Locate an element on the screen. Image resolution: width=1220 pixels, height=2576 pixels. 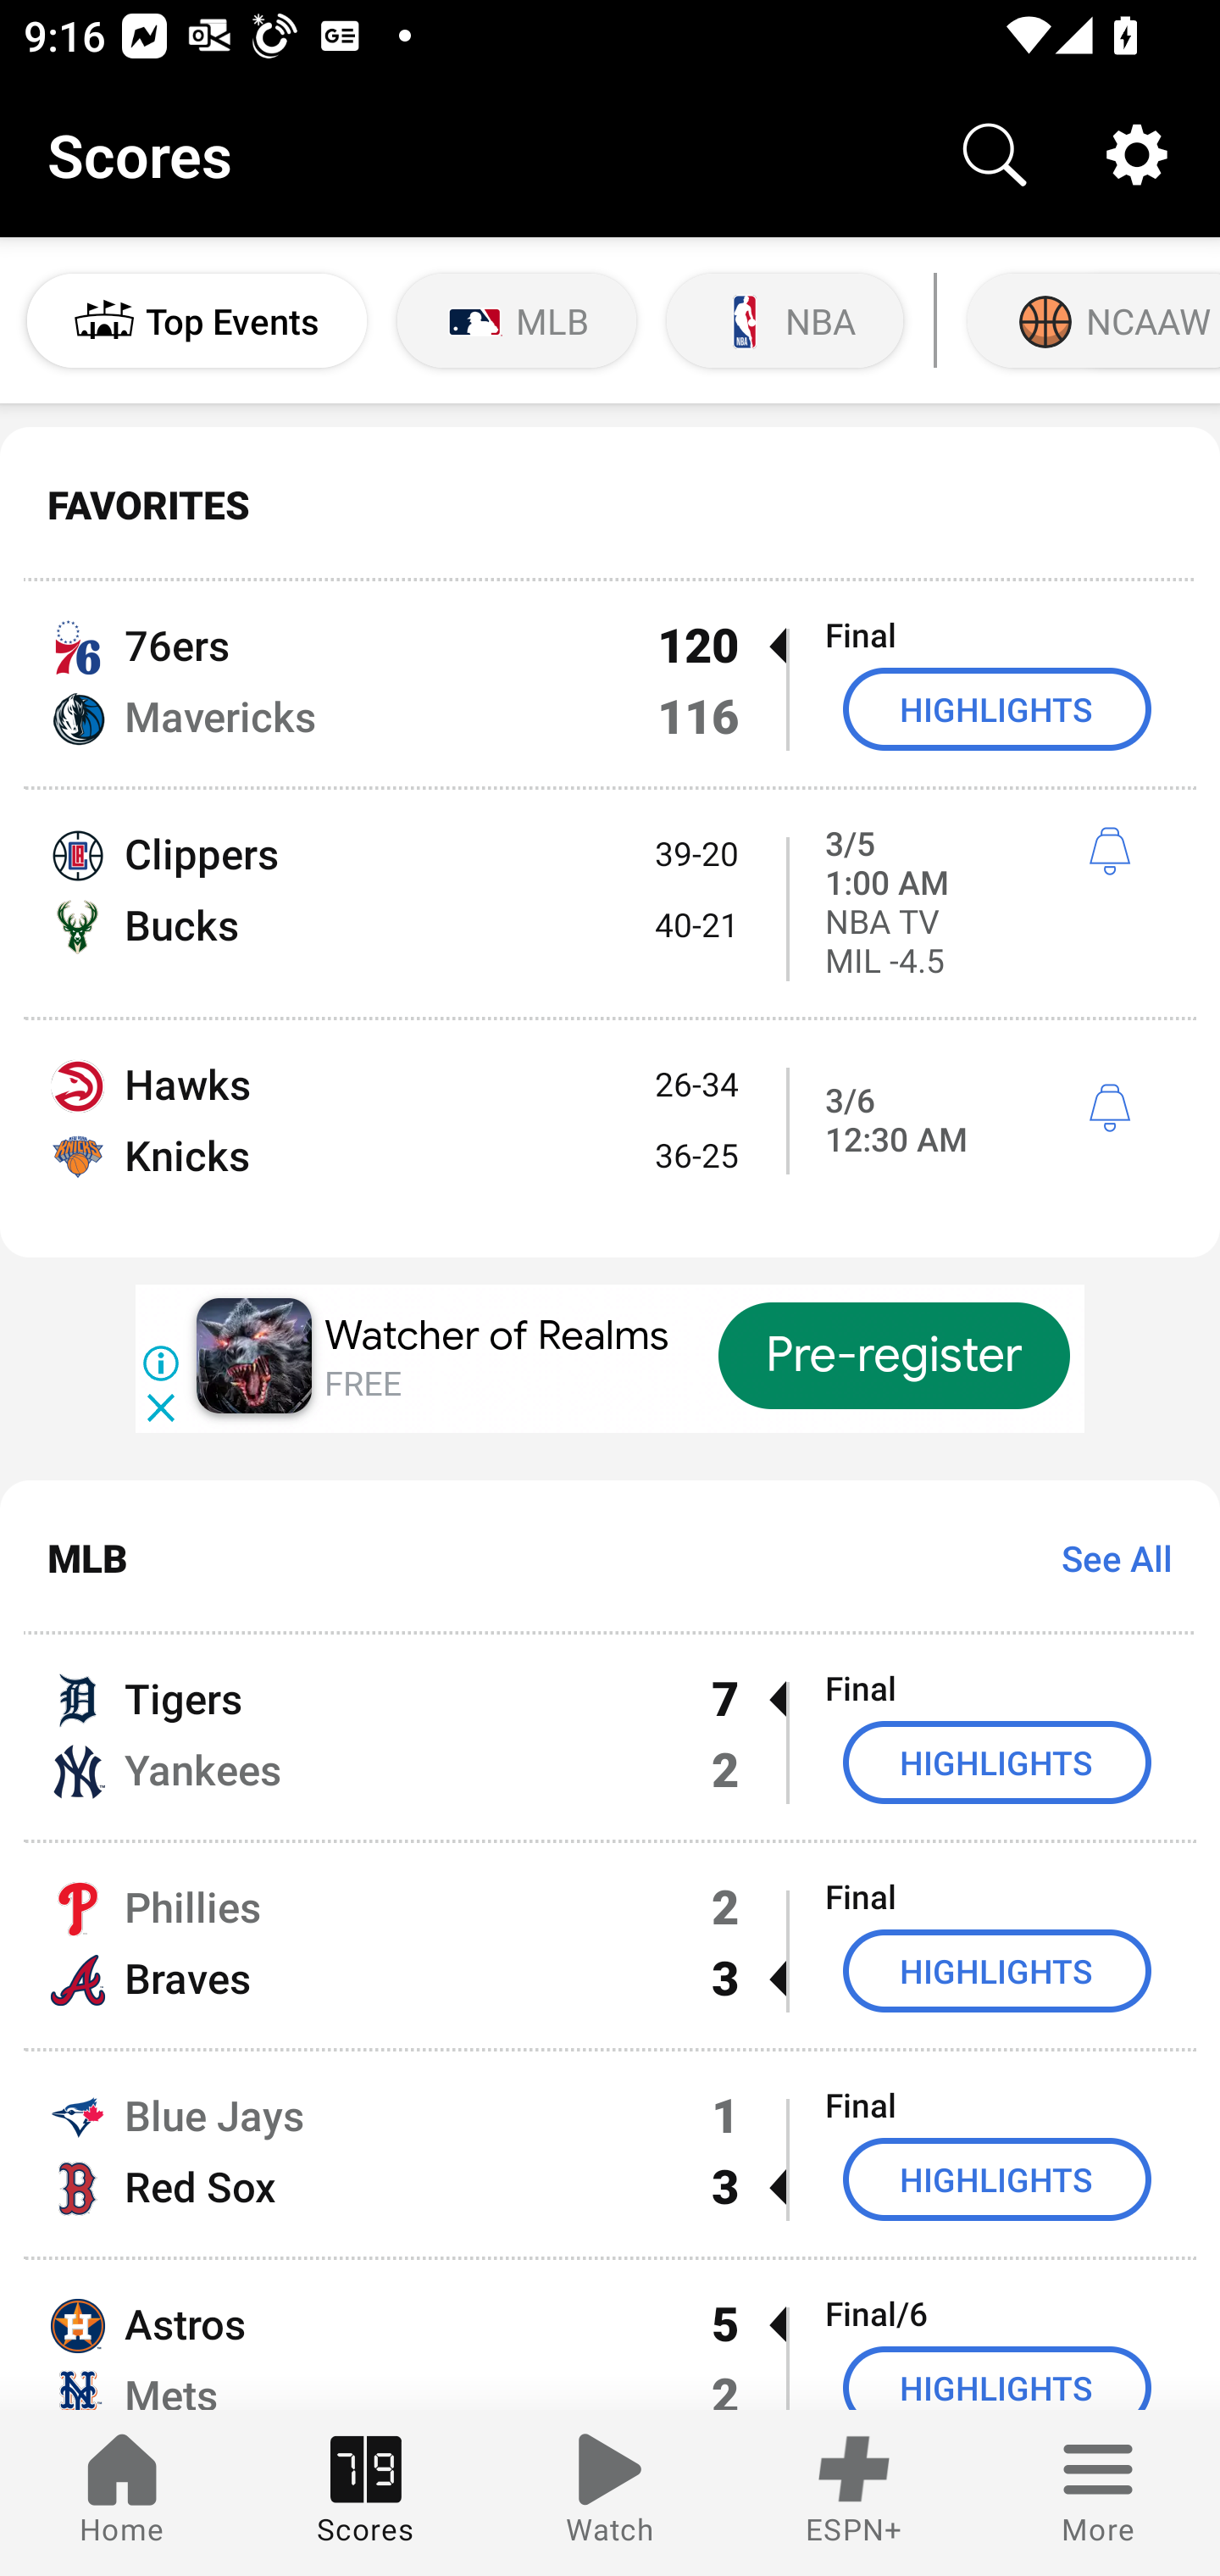
Watch is located at coordinates (610, 2493).